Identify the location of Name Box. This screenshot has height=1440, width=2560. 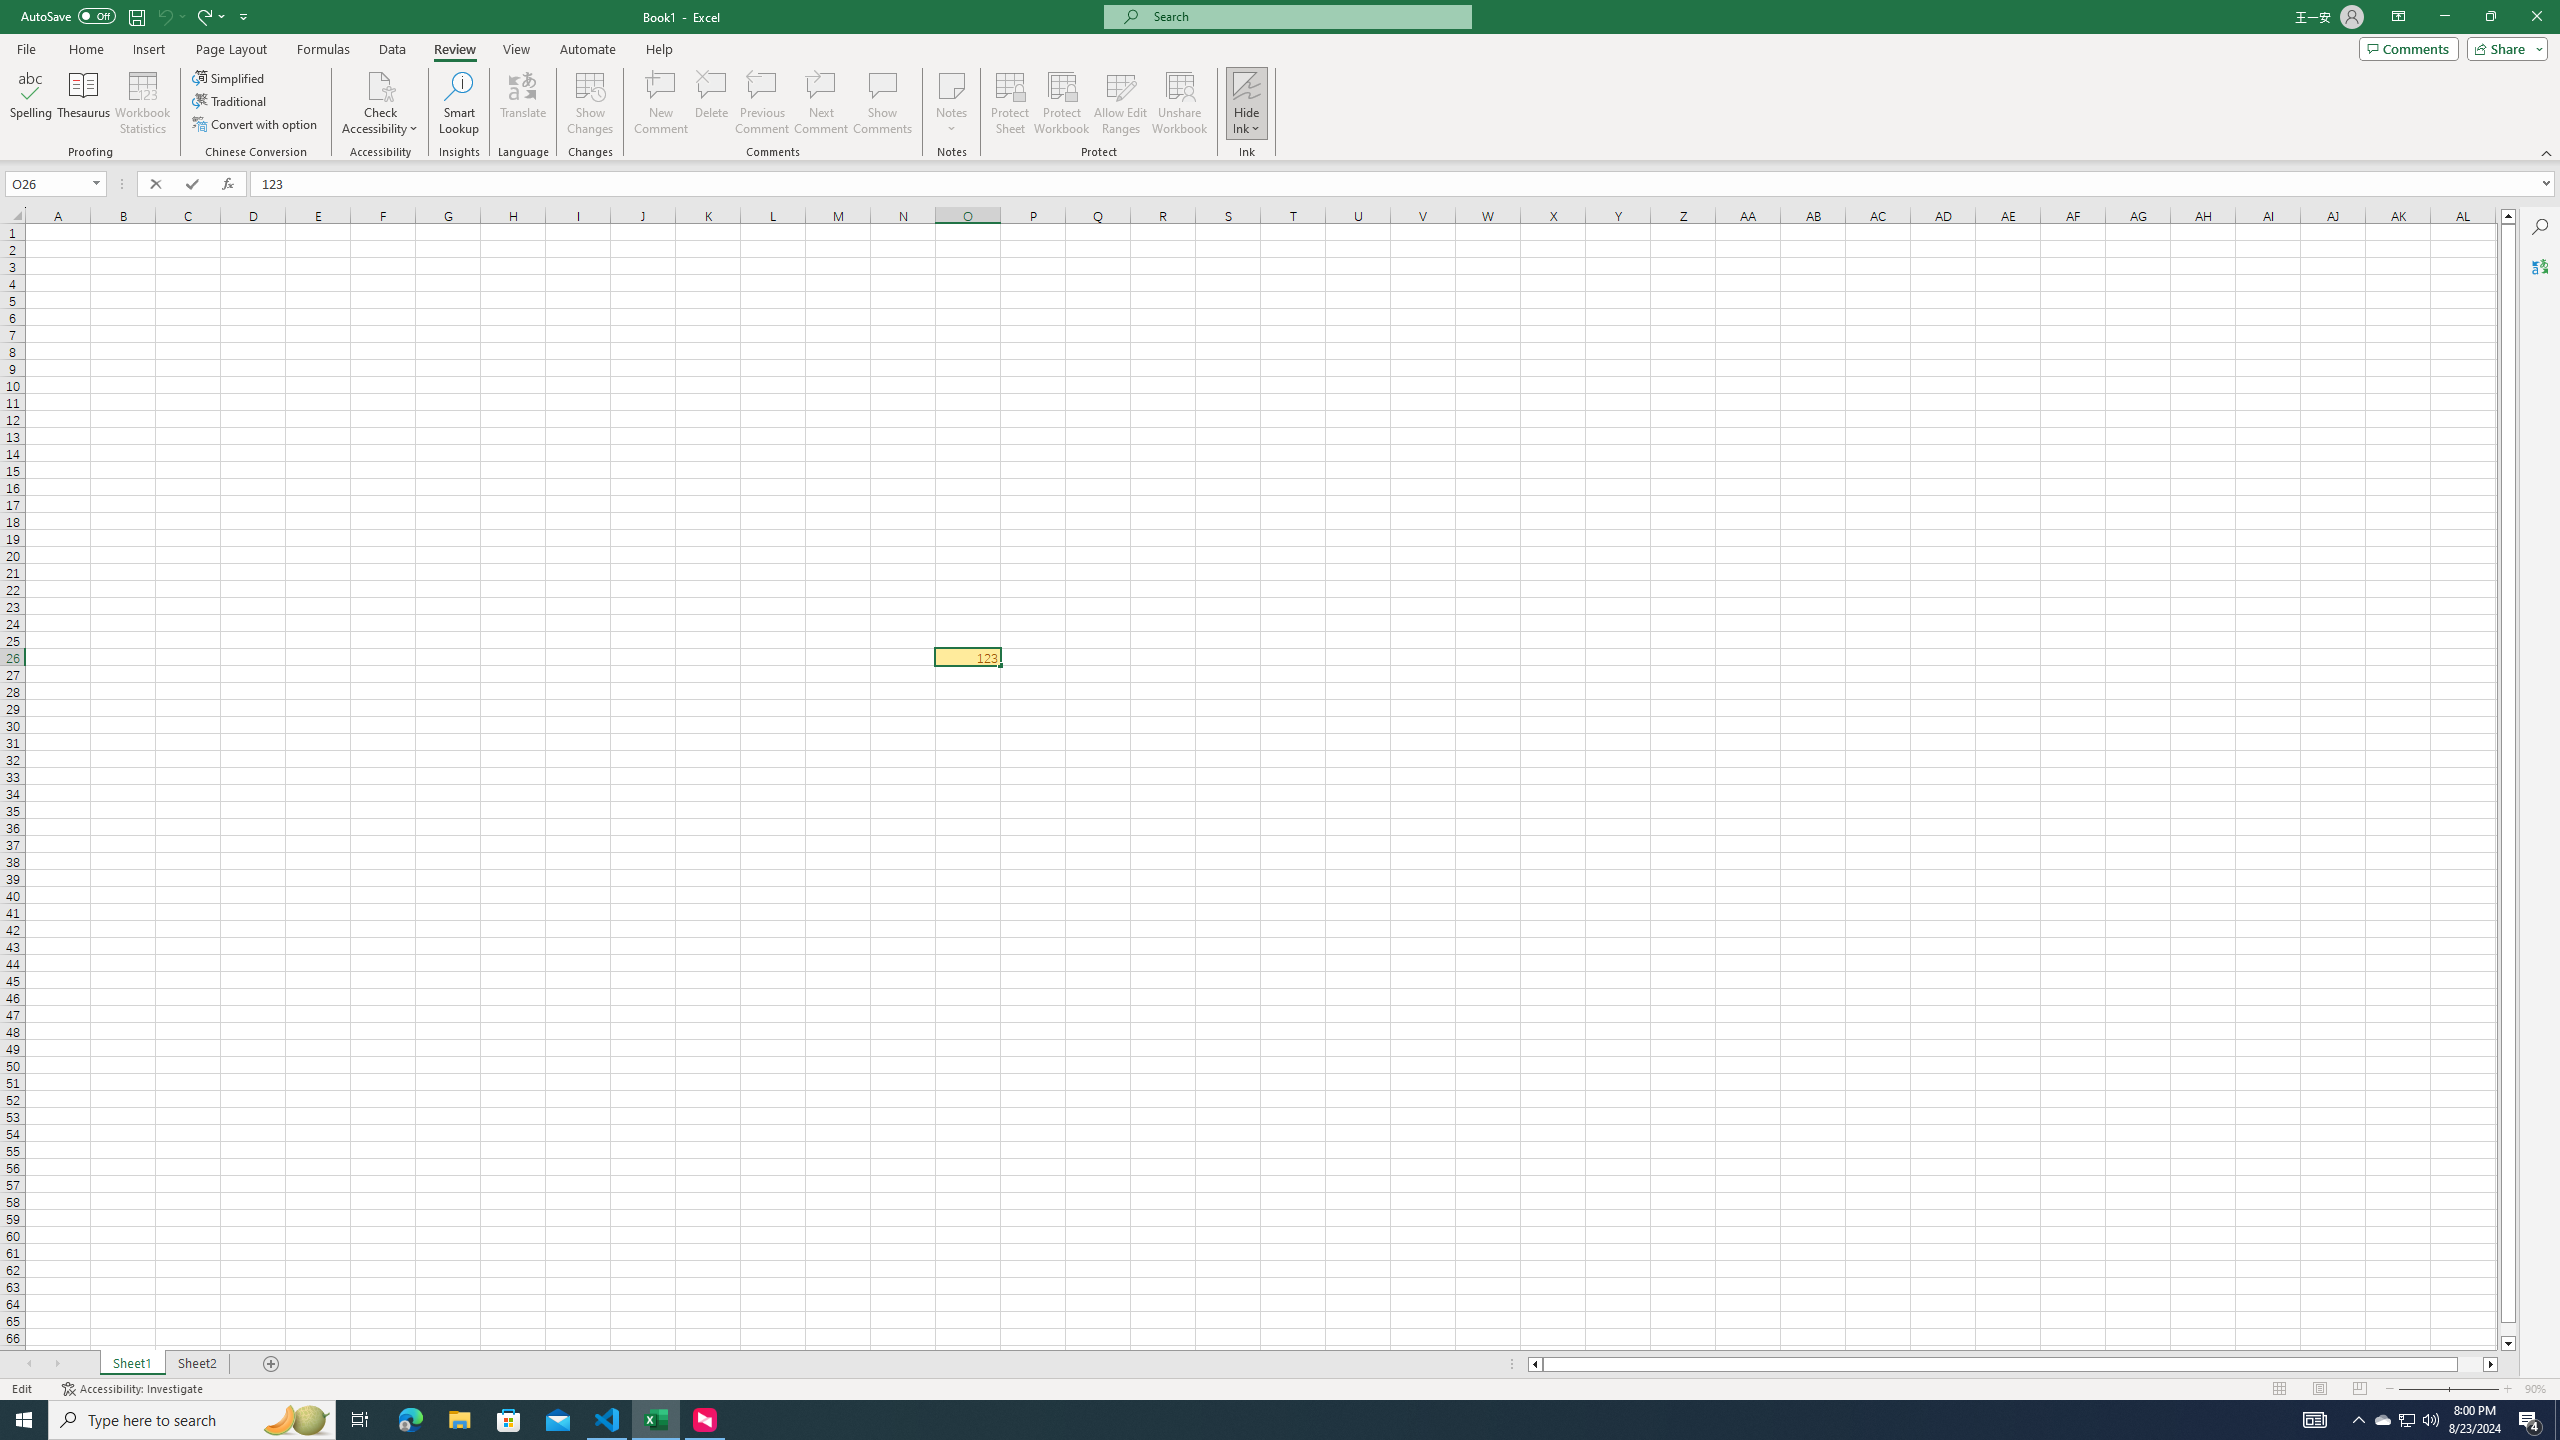
(48, 184).